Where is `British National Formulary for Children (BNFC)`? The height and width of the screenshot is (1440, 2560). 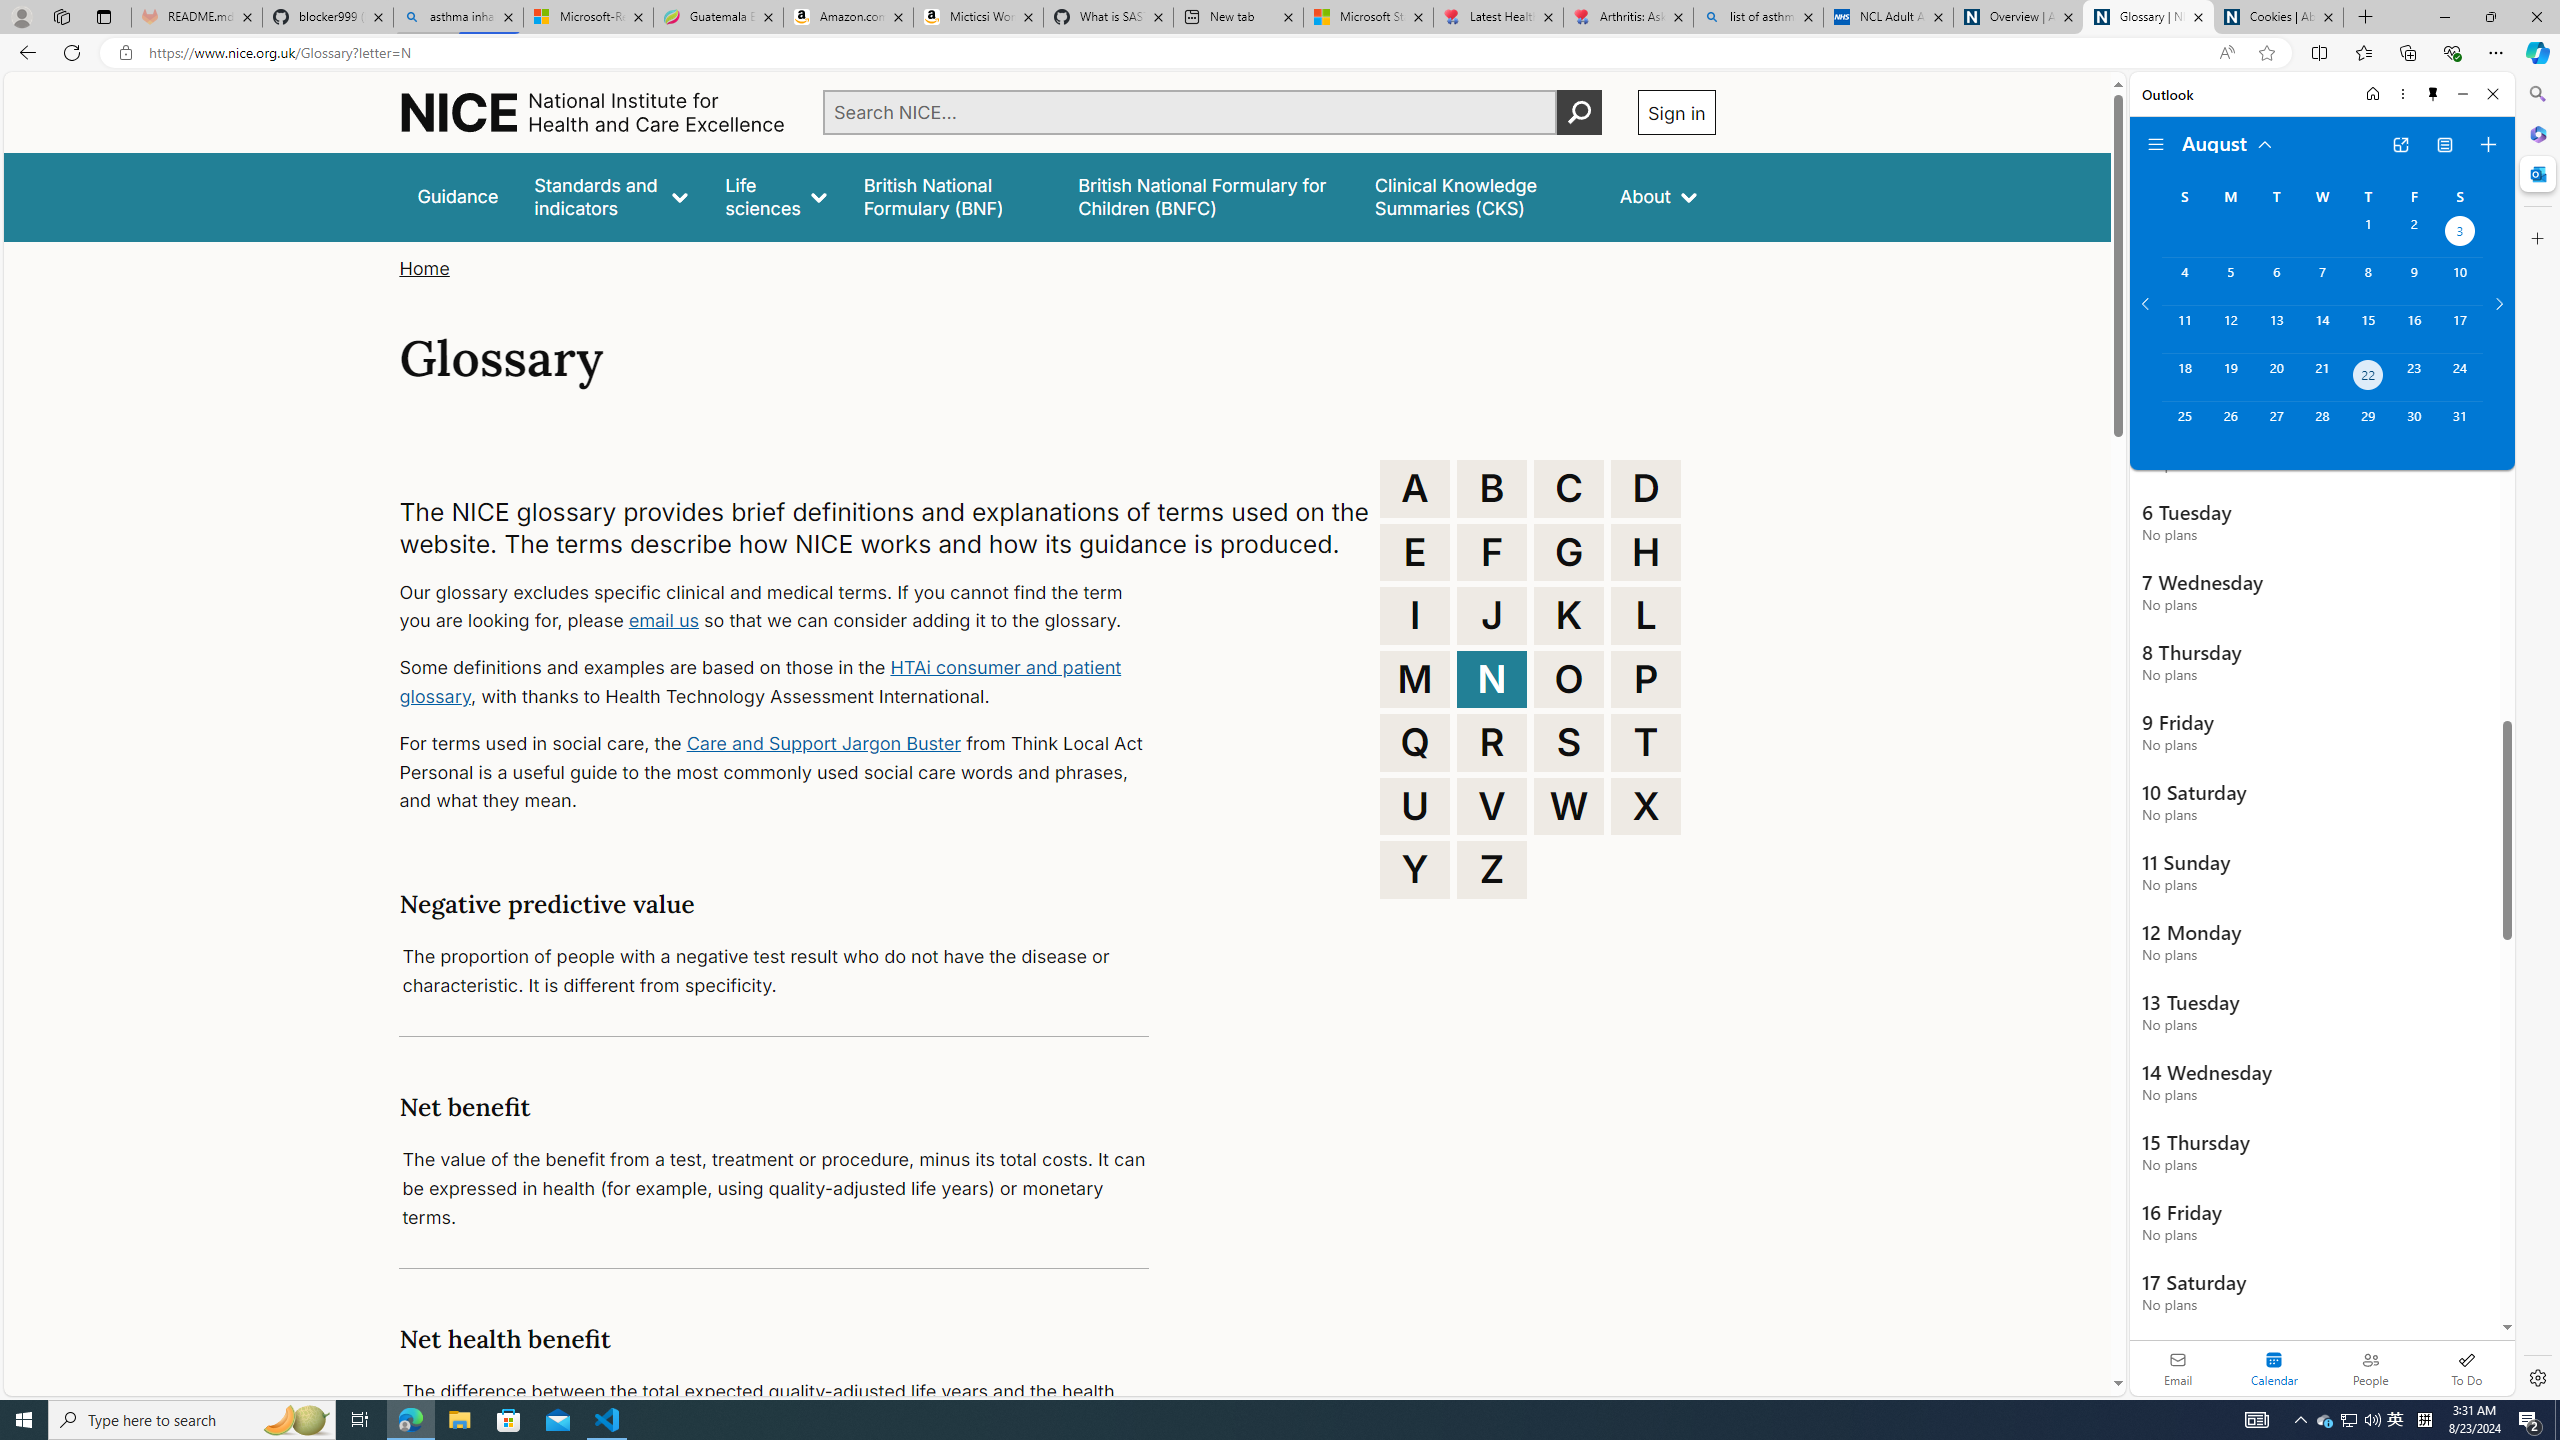
British National Formulary for Children (BNFC) is located at coordinates (1208, 196).